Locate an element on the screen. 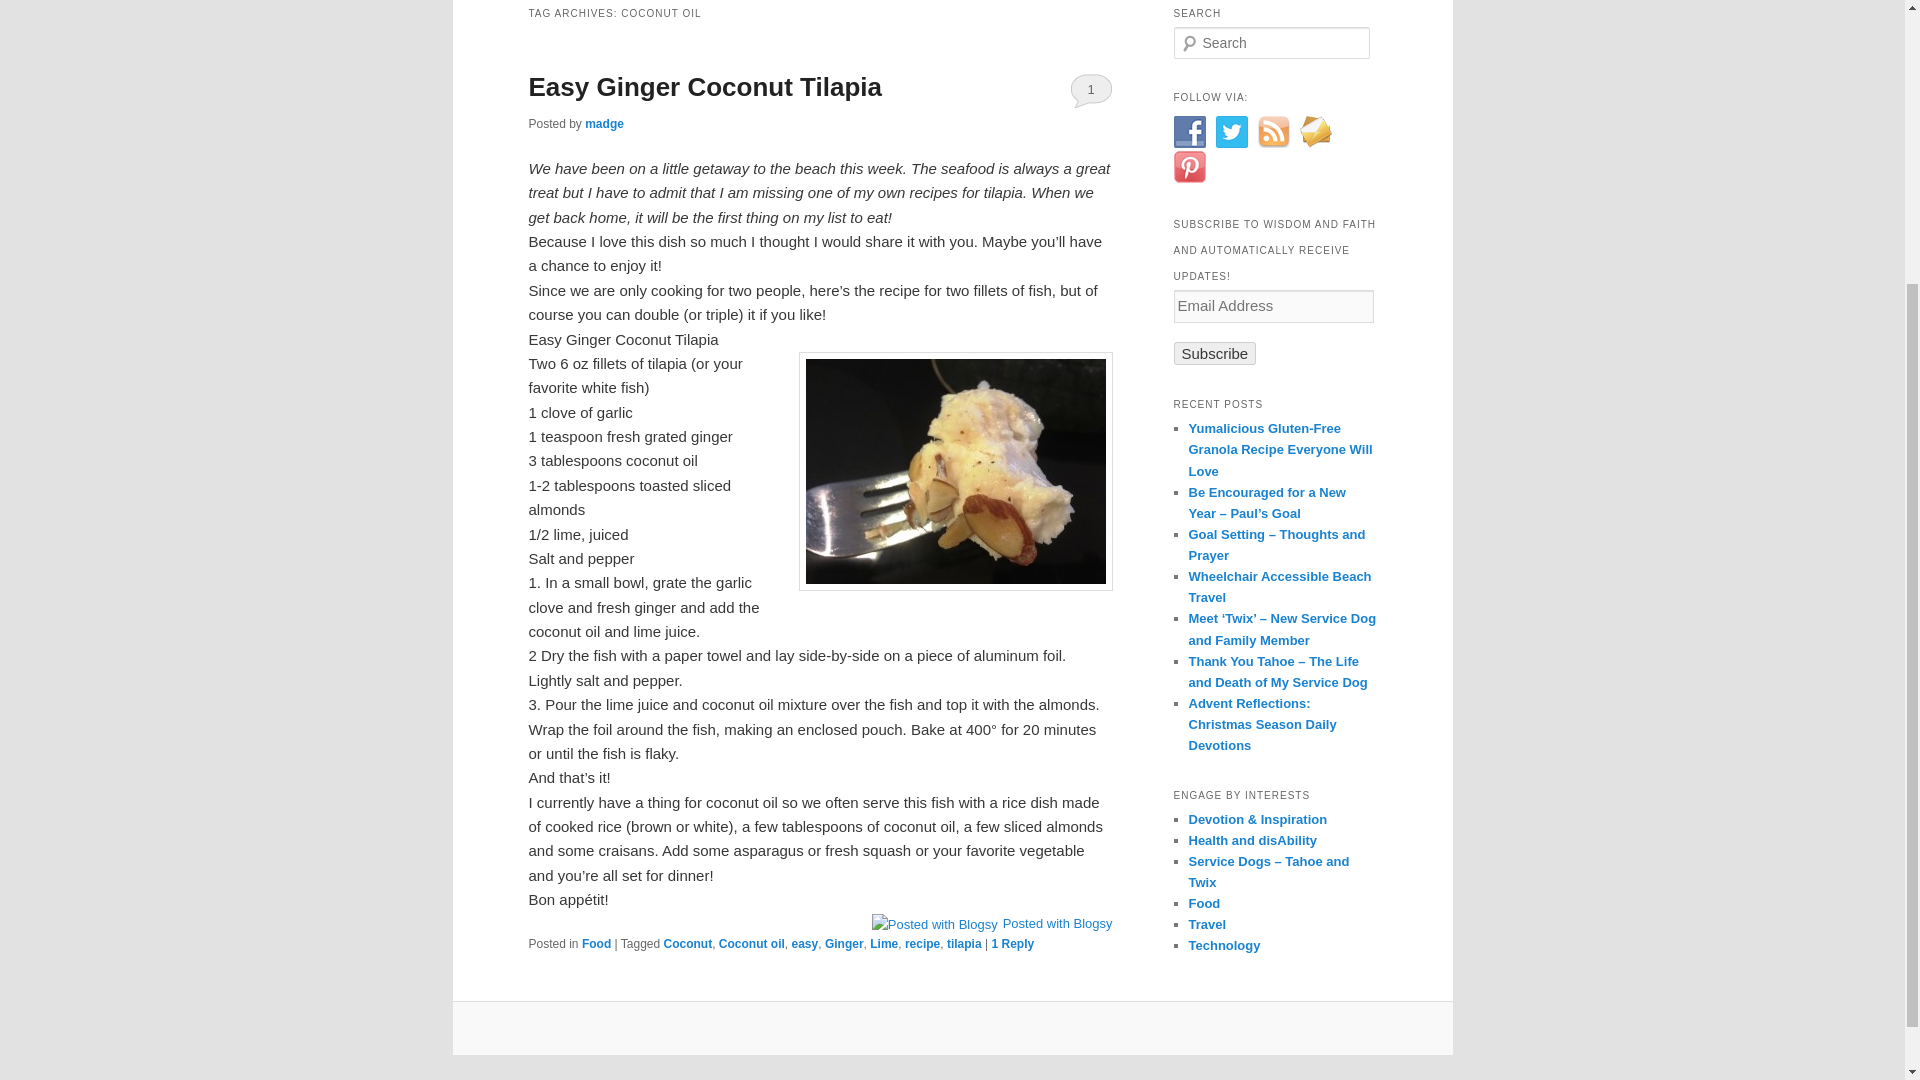  Subscribe is located at coordinates (1215, 354).